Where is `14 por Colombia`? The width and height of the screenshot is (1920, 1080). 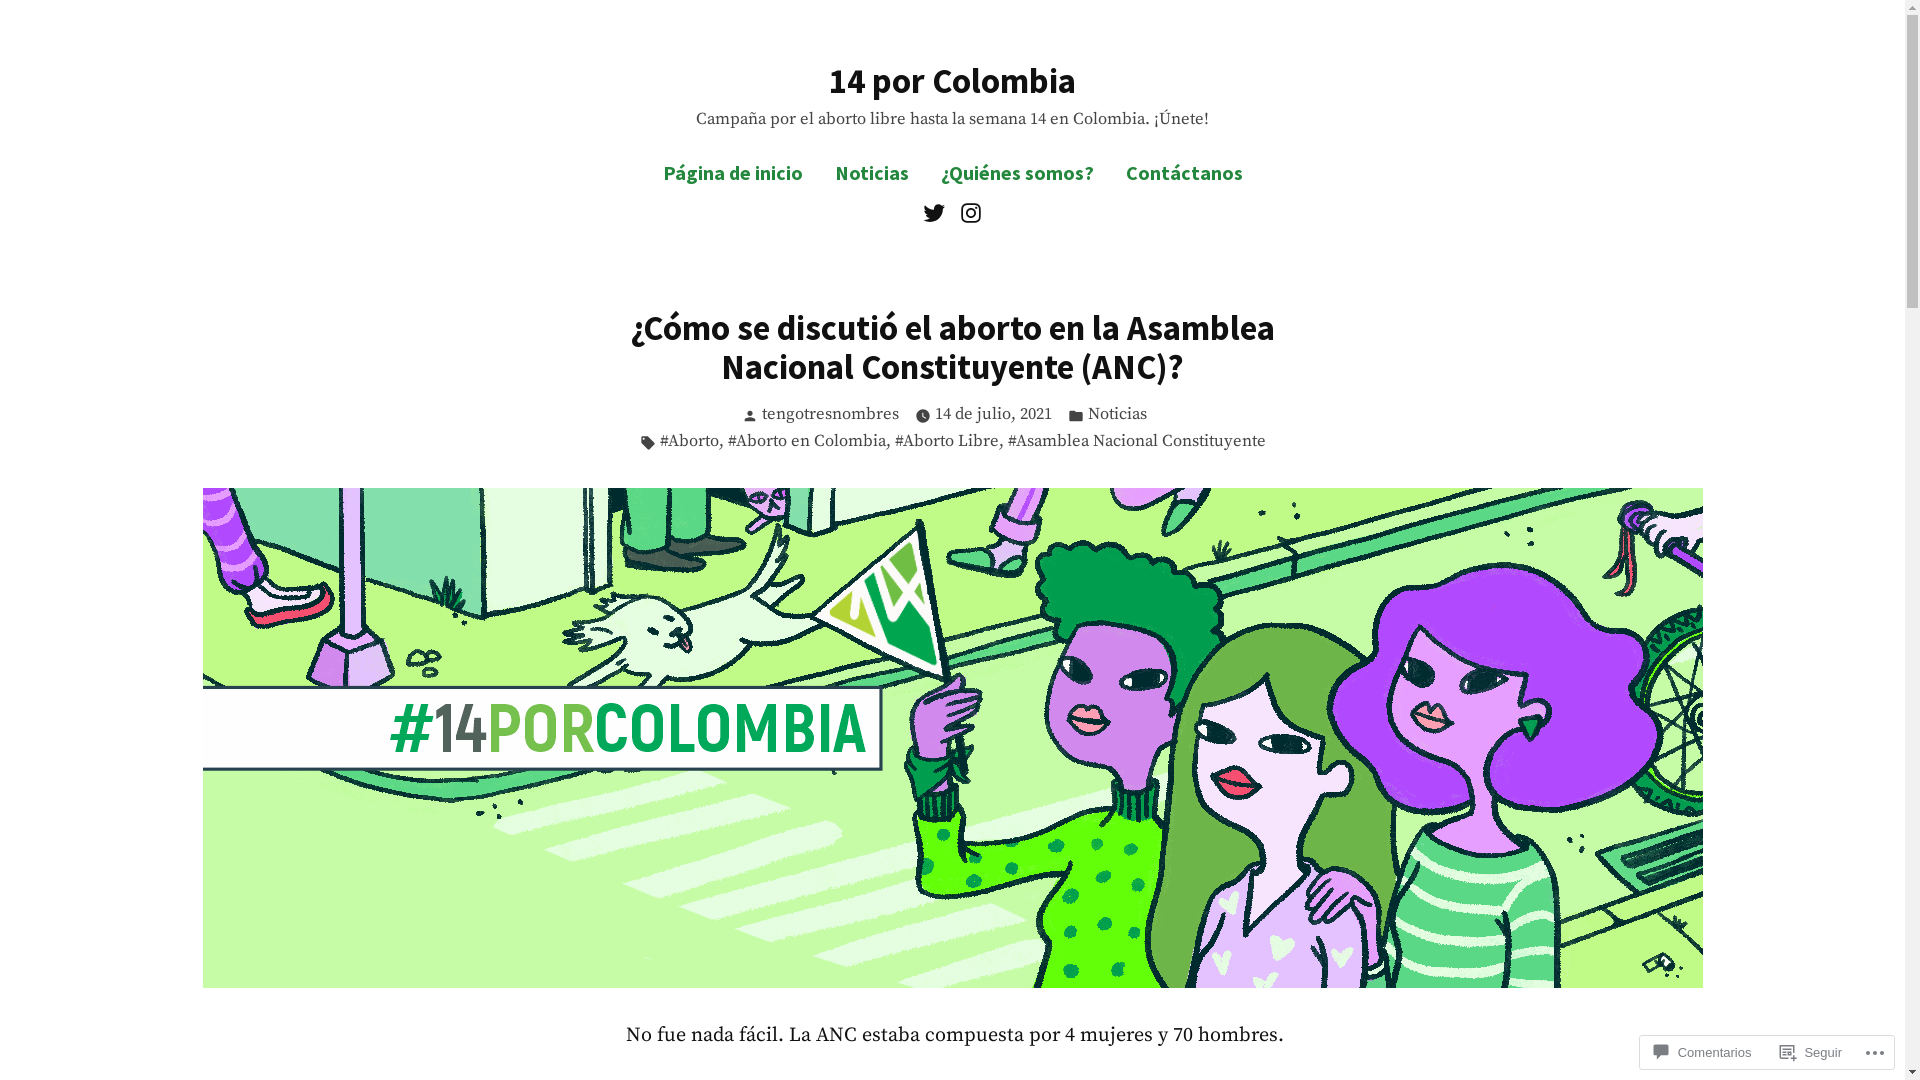 14 por Colombia is located at coordinates (952, 80).